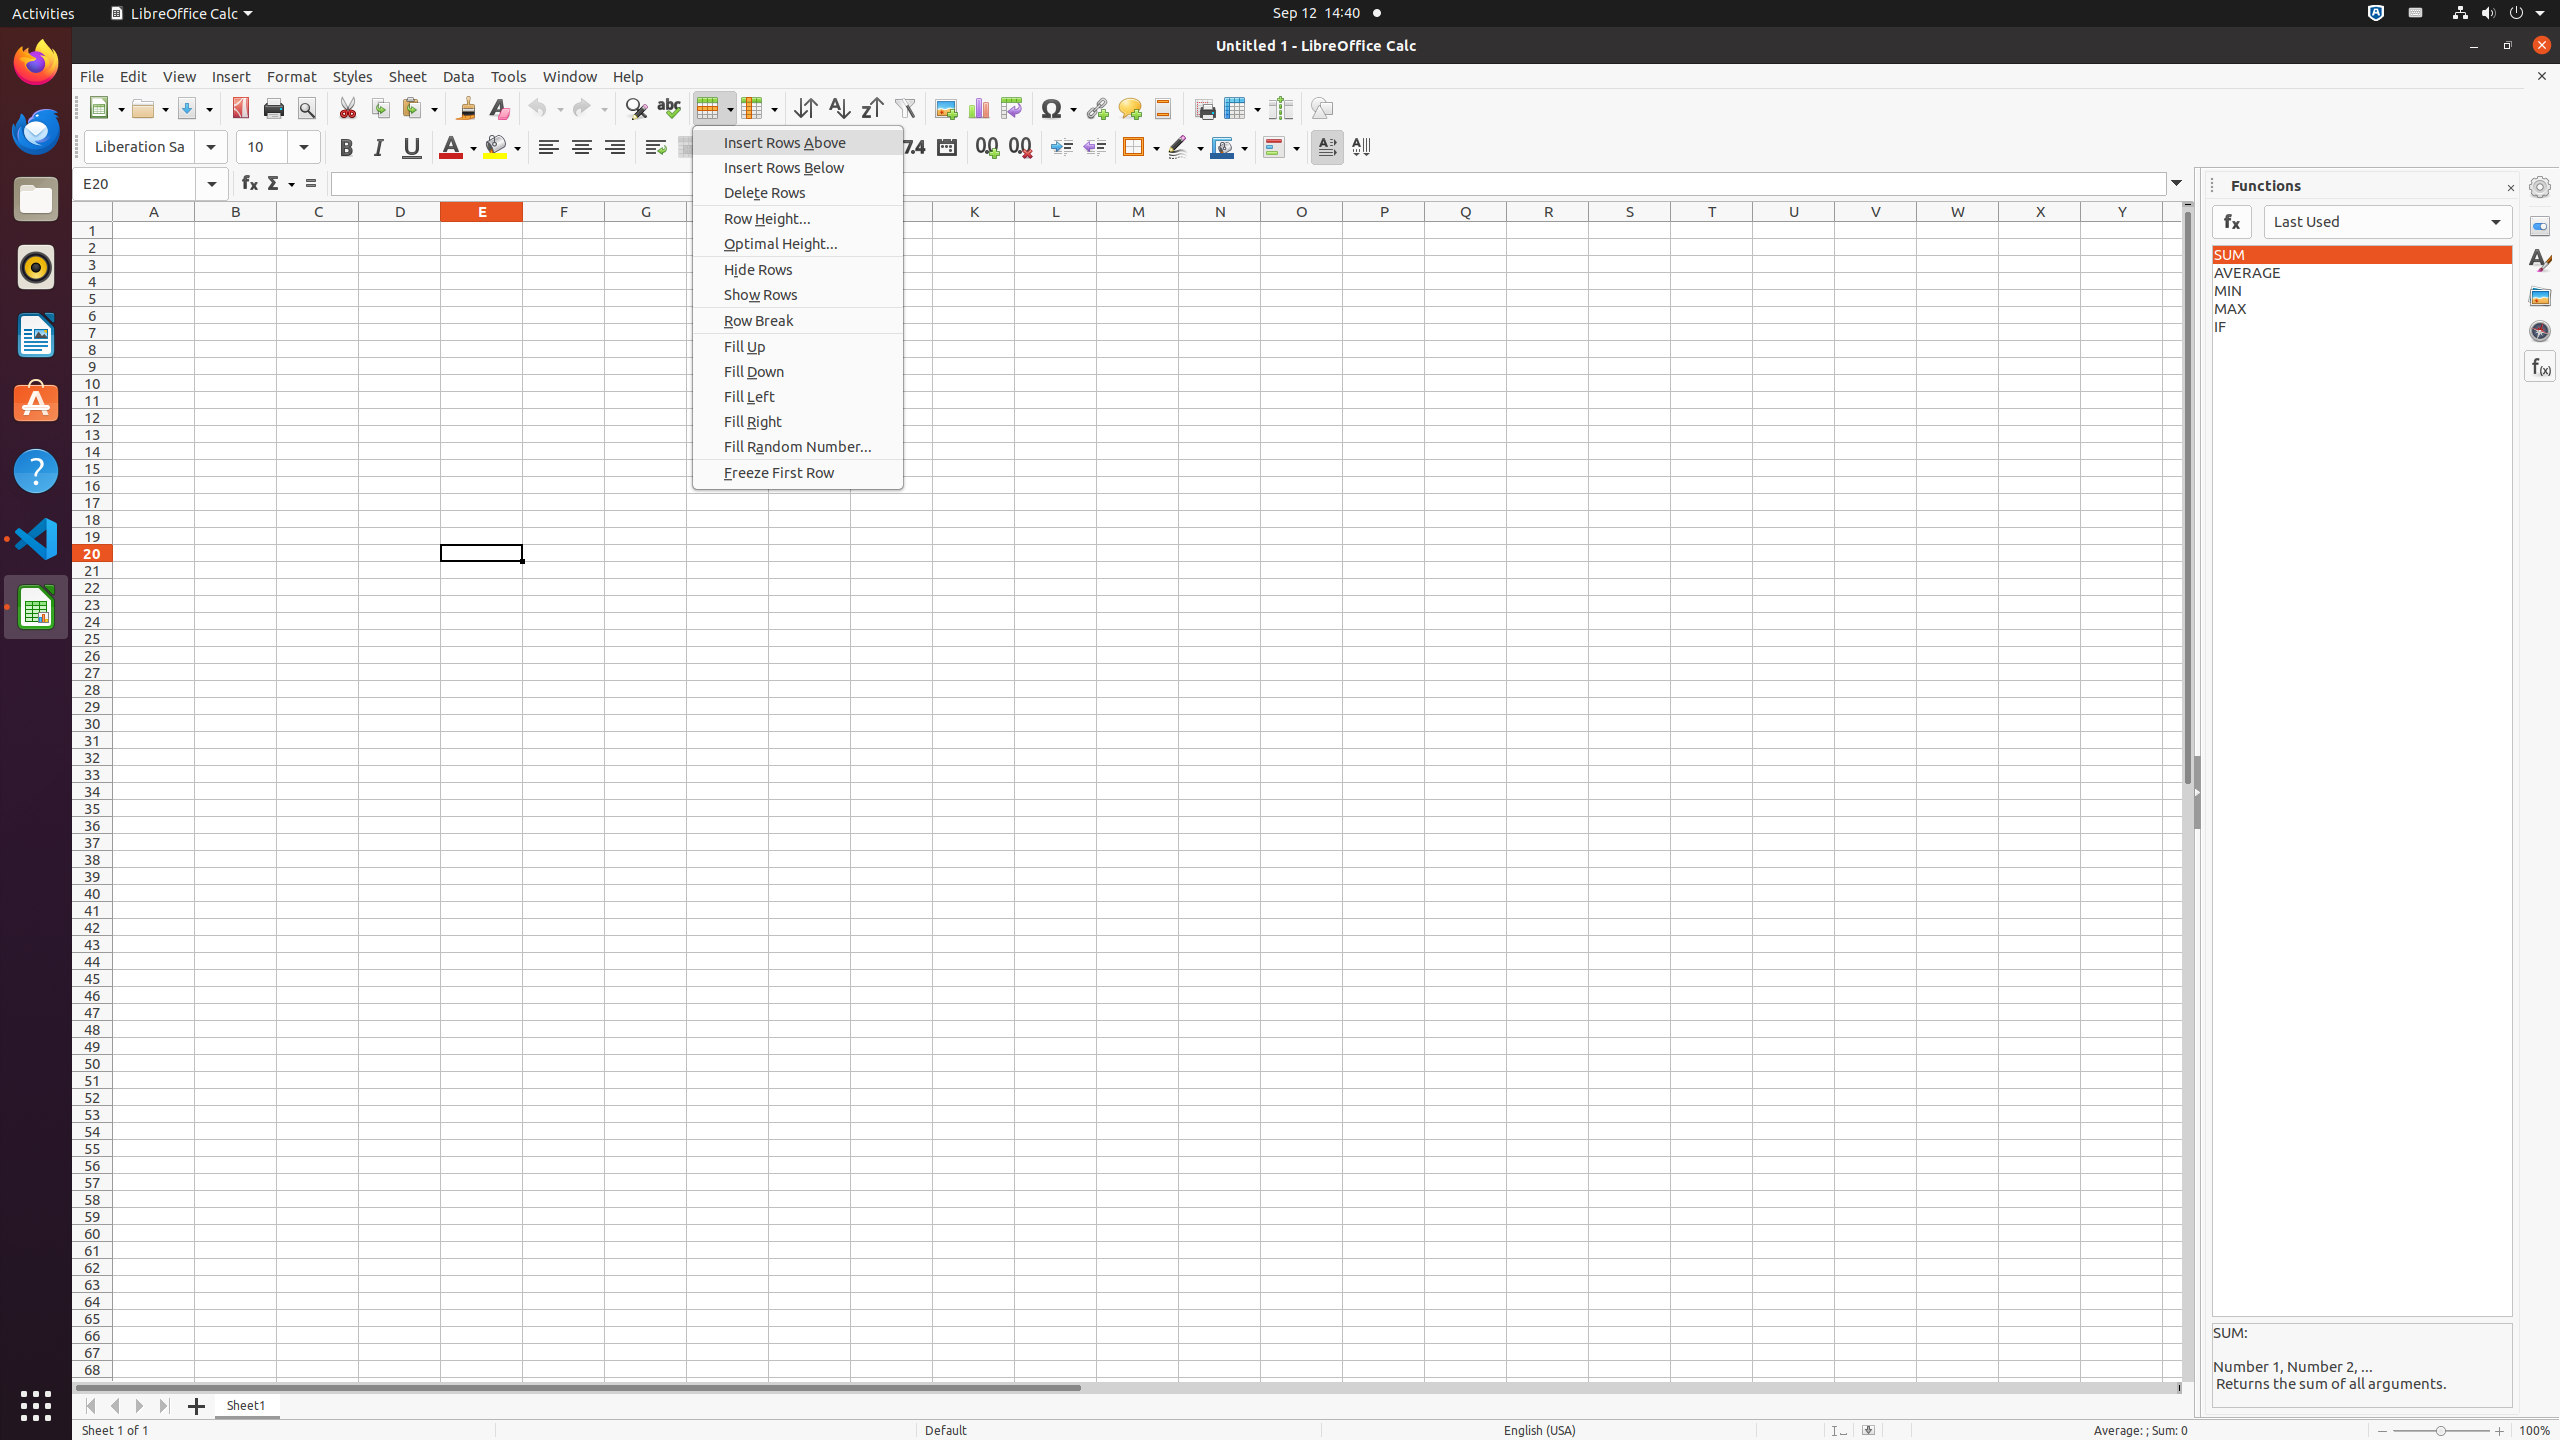 The height and width of the screenshot is (1440, 2560). Describe the element at coordinates (36, 131) in the screenshot. I see `Thunderbird Mail` at that location.